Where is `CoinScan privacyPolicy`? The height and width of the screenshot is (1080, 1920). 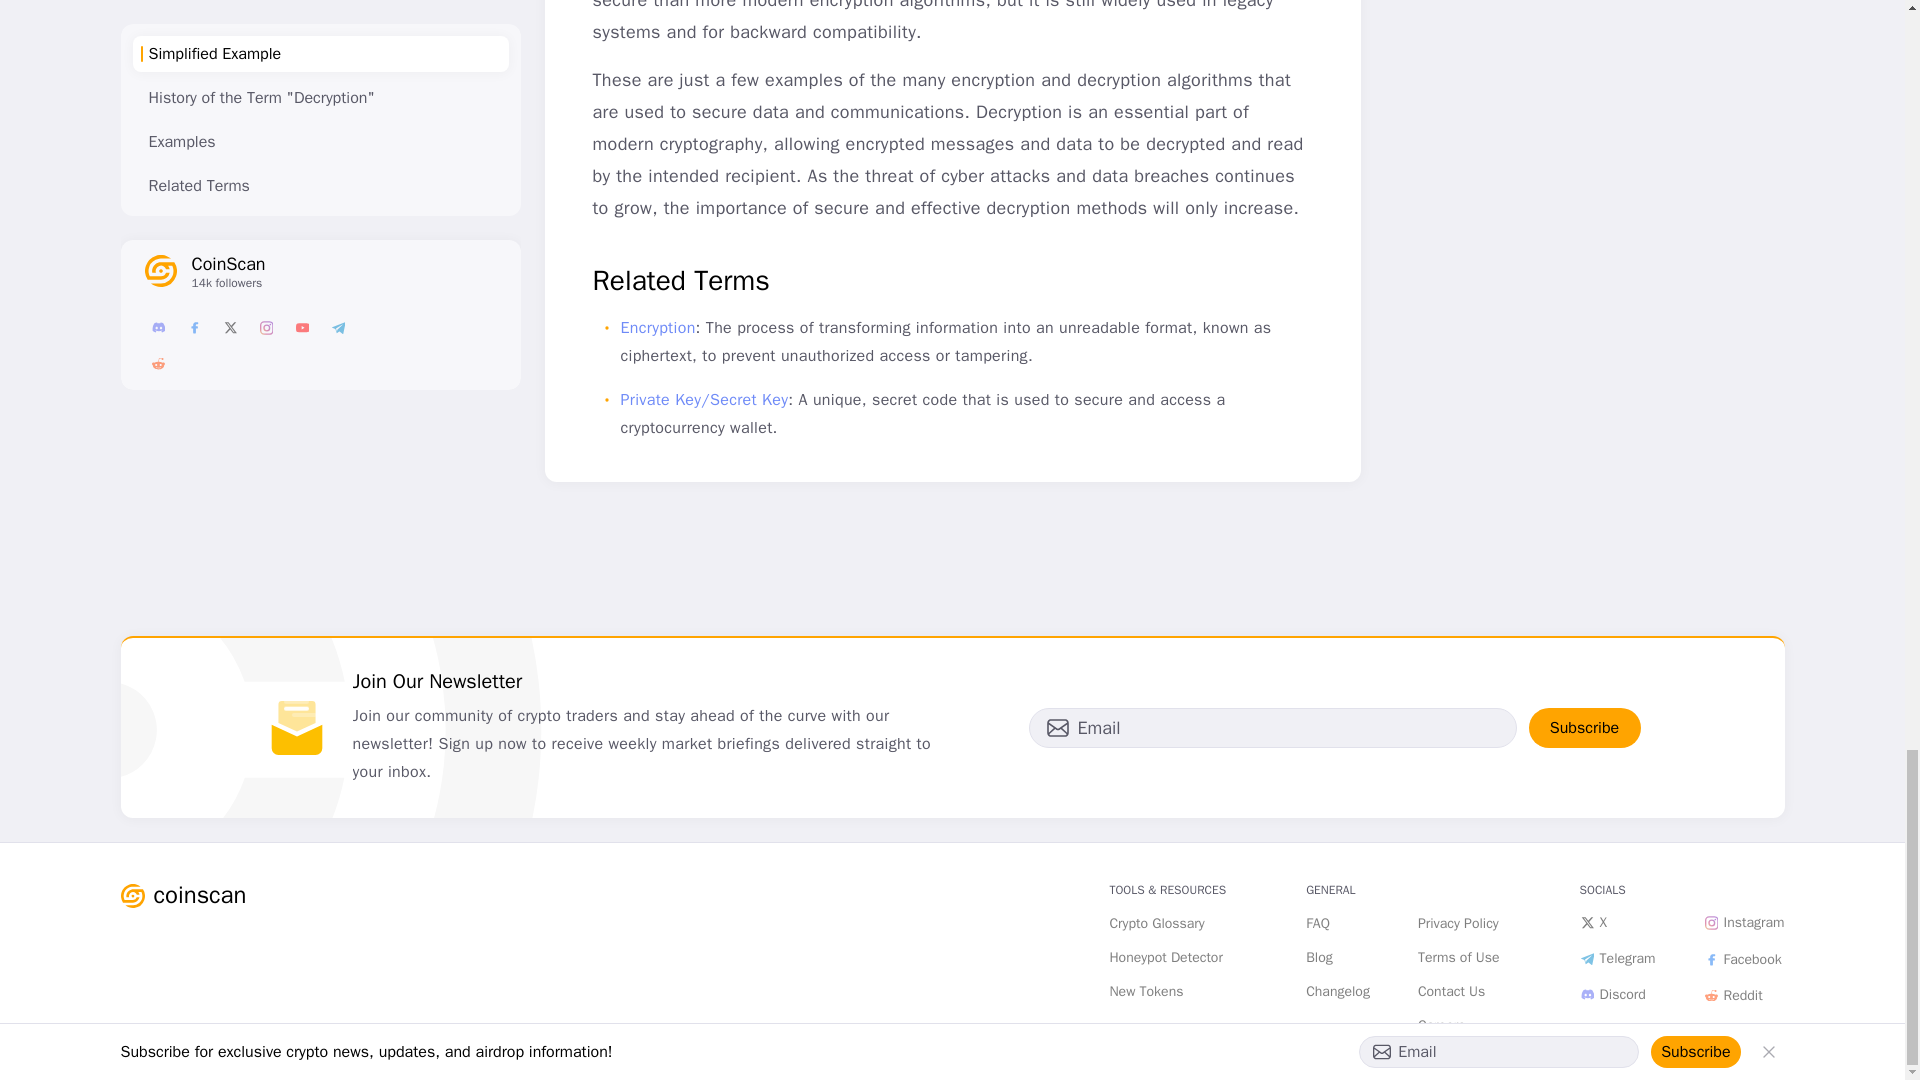
CoinScan privacyPolicy is located at coordinates (1458, 924).